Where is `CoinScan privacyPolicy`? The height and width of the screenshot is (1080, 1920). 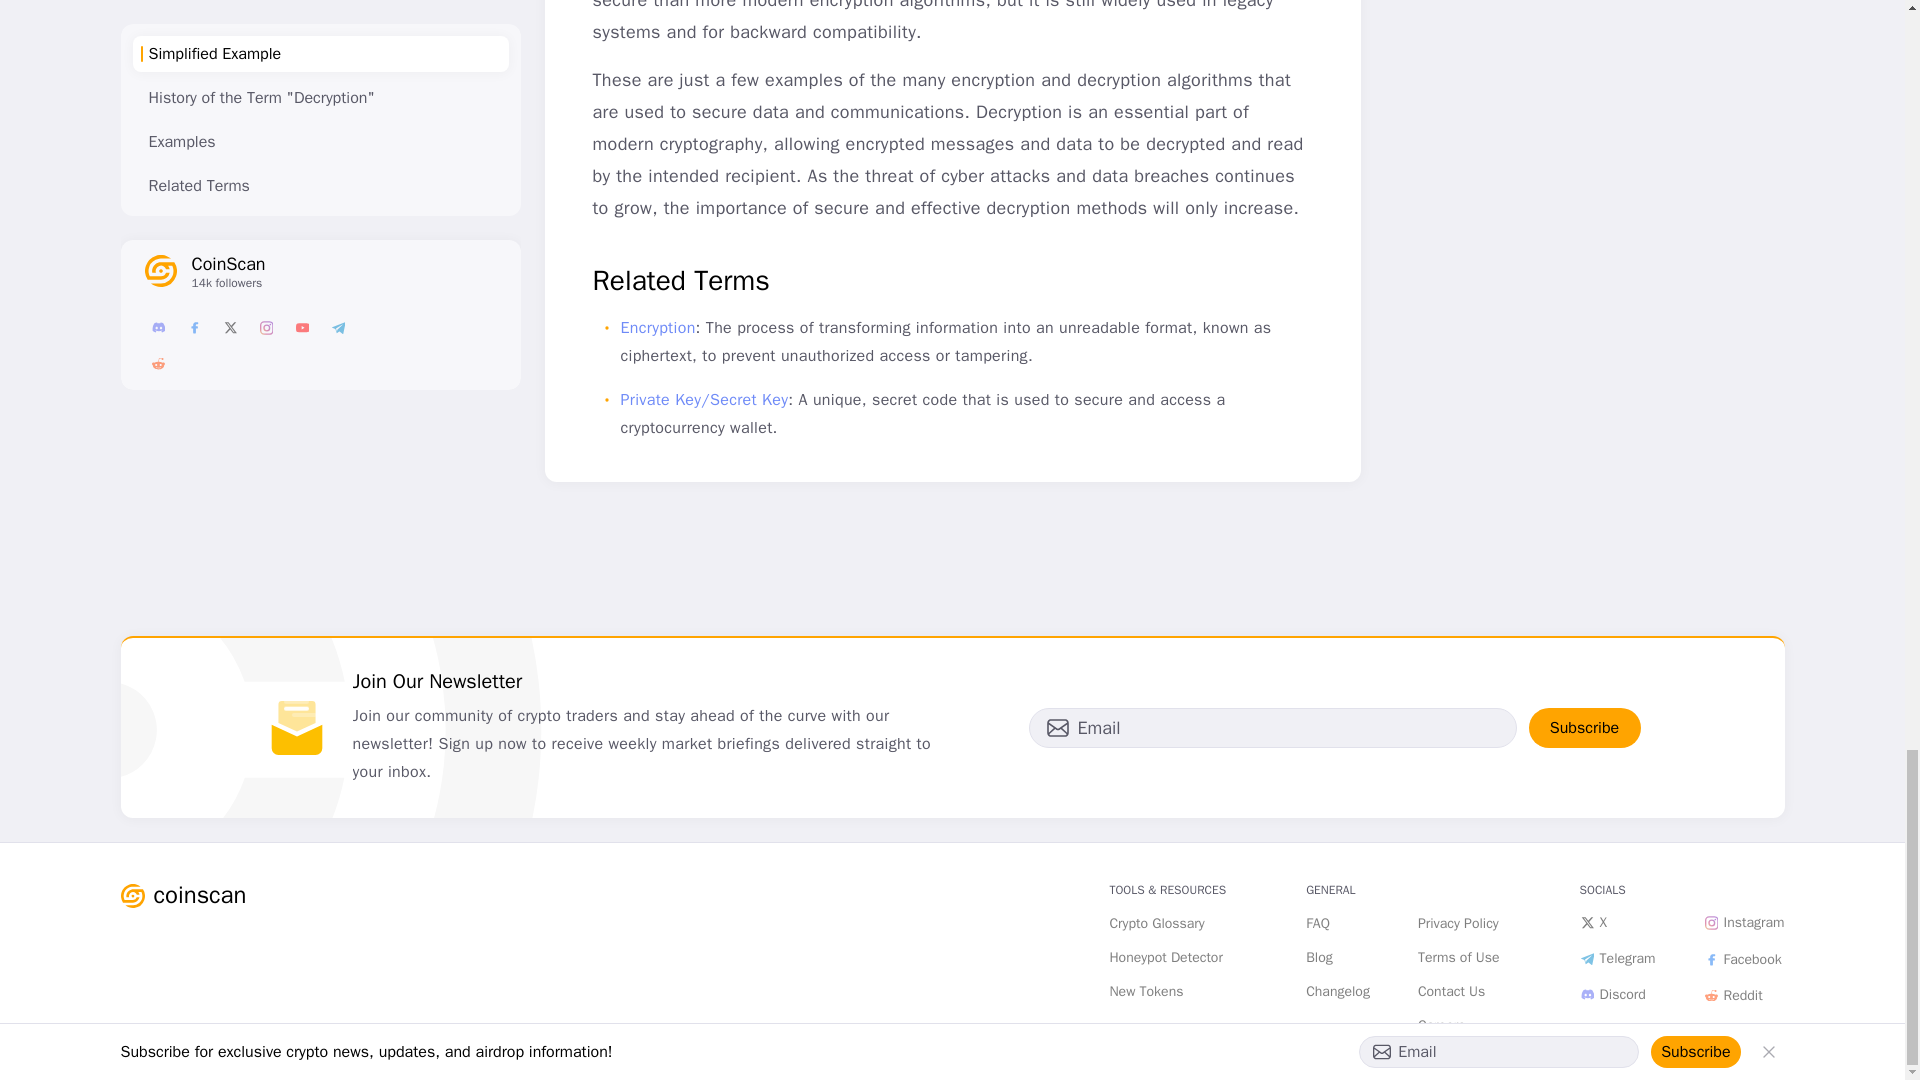
CoinScan privacyPolicy is located at coordinates (1458, 924).